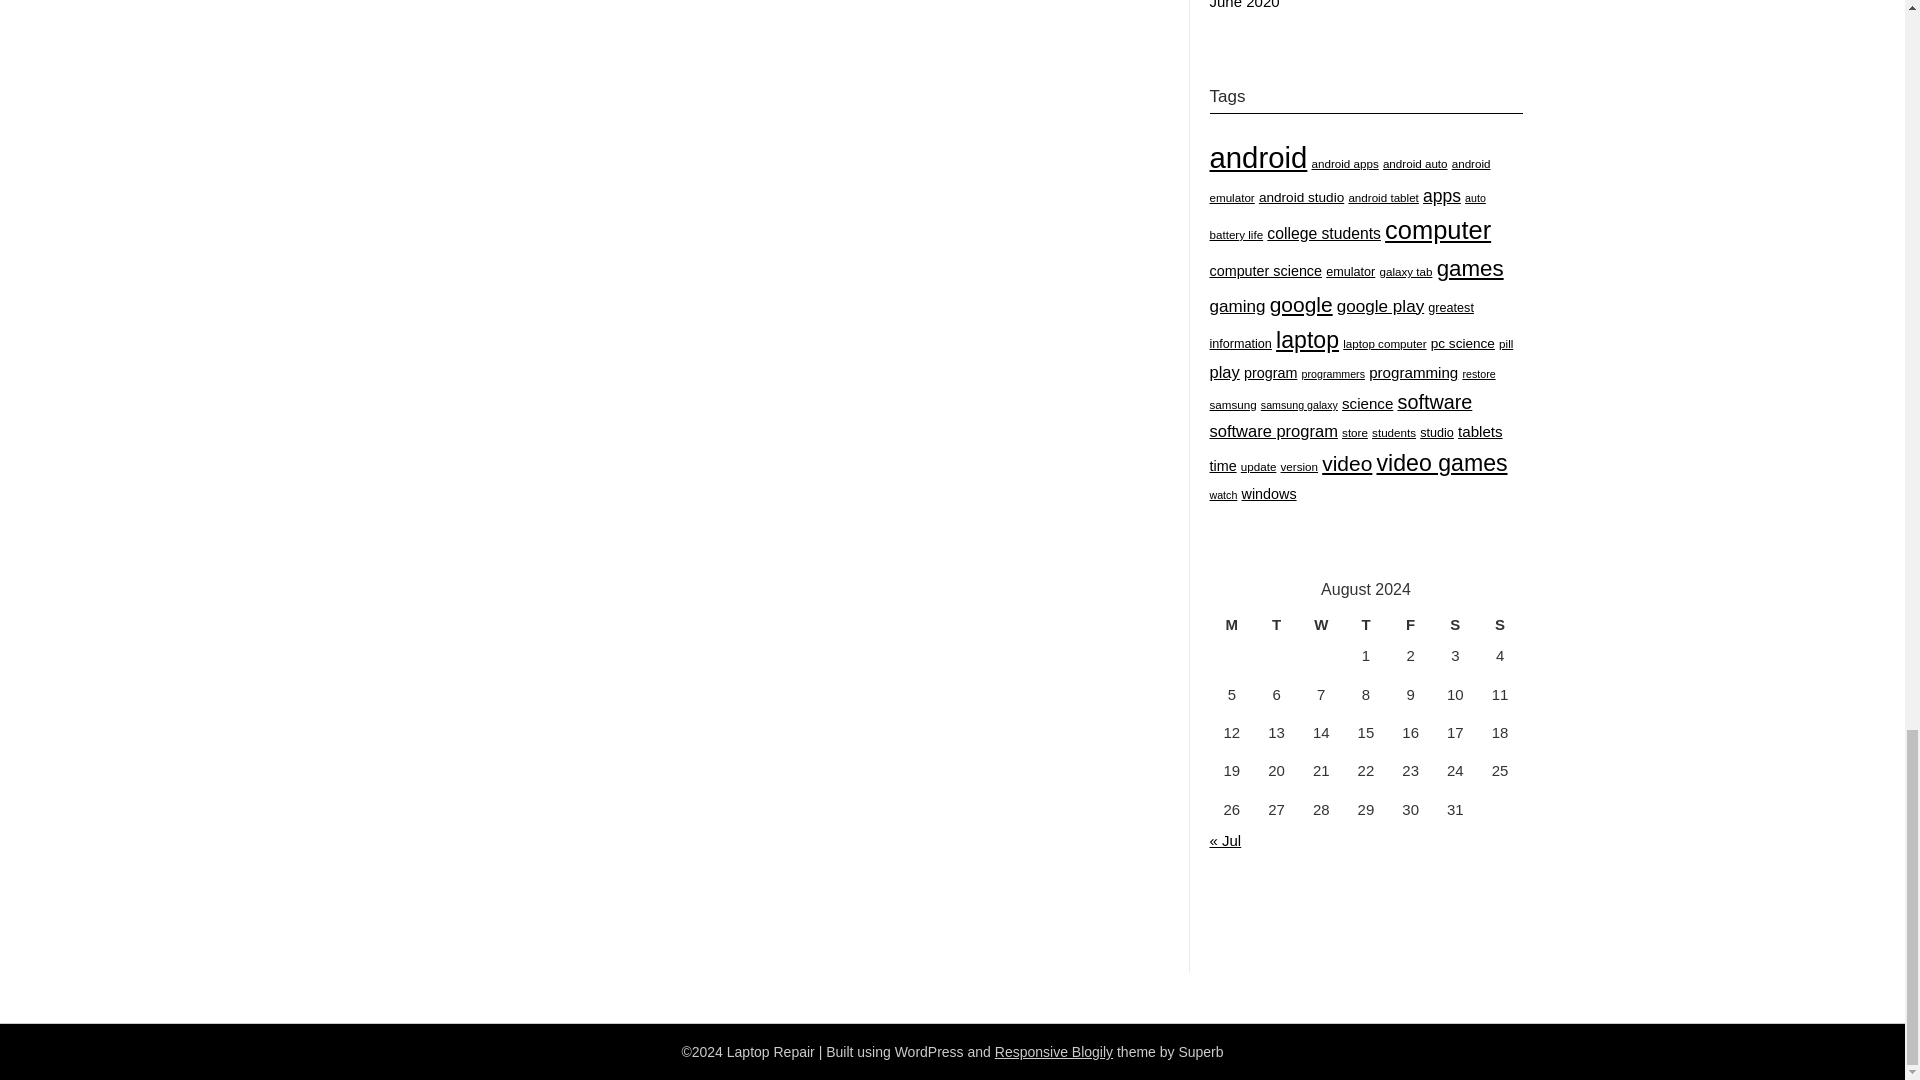 The height and width of the screenshot is (1080, 1920). What do you see at coordinates (1410, 625) in the screenshot?
I see `Friday` at bounding box center [1410, 625].